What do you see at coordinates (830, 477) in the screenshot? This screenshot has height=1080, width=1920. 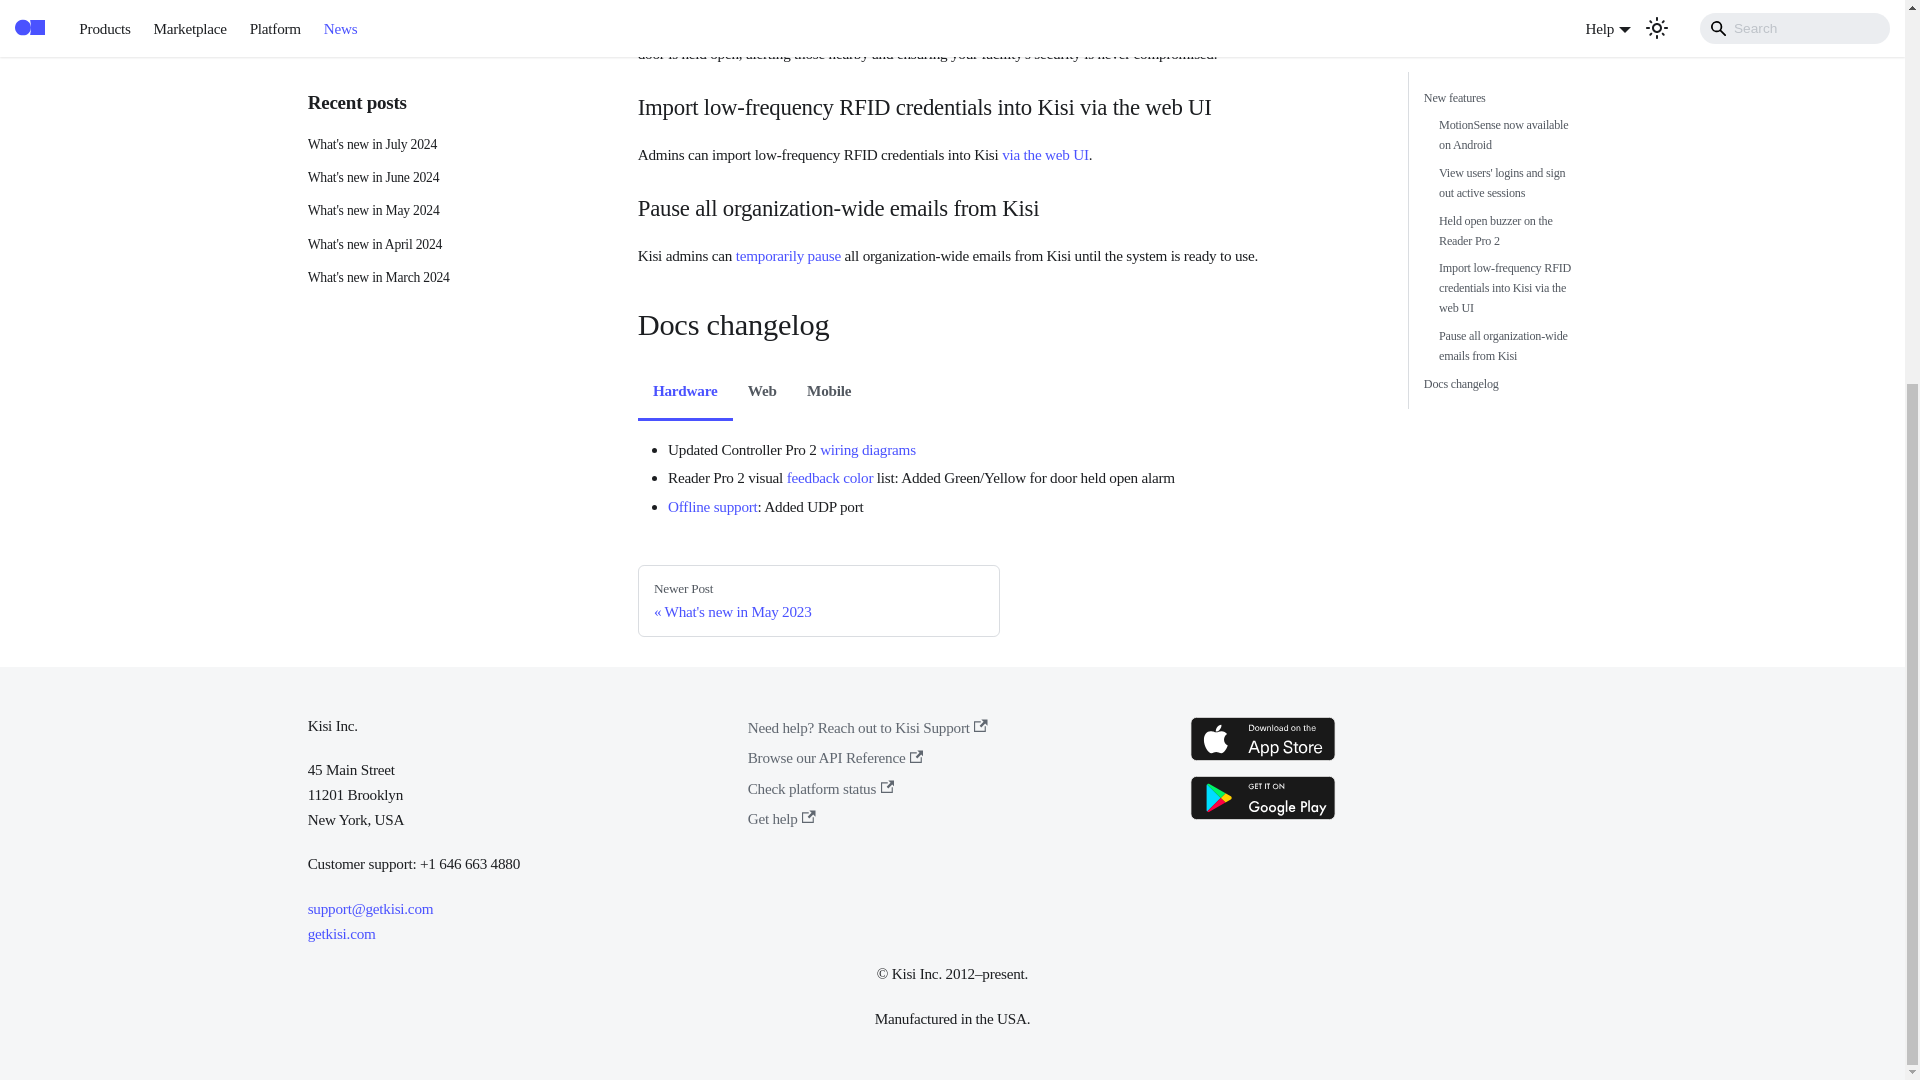 I see `feedback color` at bounding box center [830, 477].